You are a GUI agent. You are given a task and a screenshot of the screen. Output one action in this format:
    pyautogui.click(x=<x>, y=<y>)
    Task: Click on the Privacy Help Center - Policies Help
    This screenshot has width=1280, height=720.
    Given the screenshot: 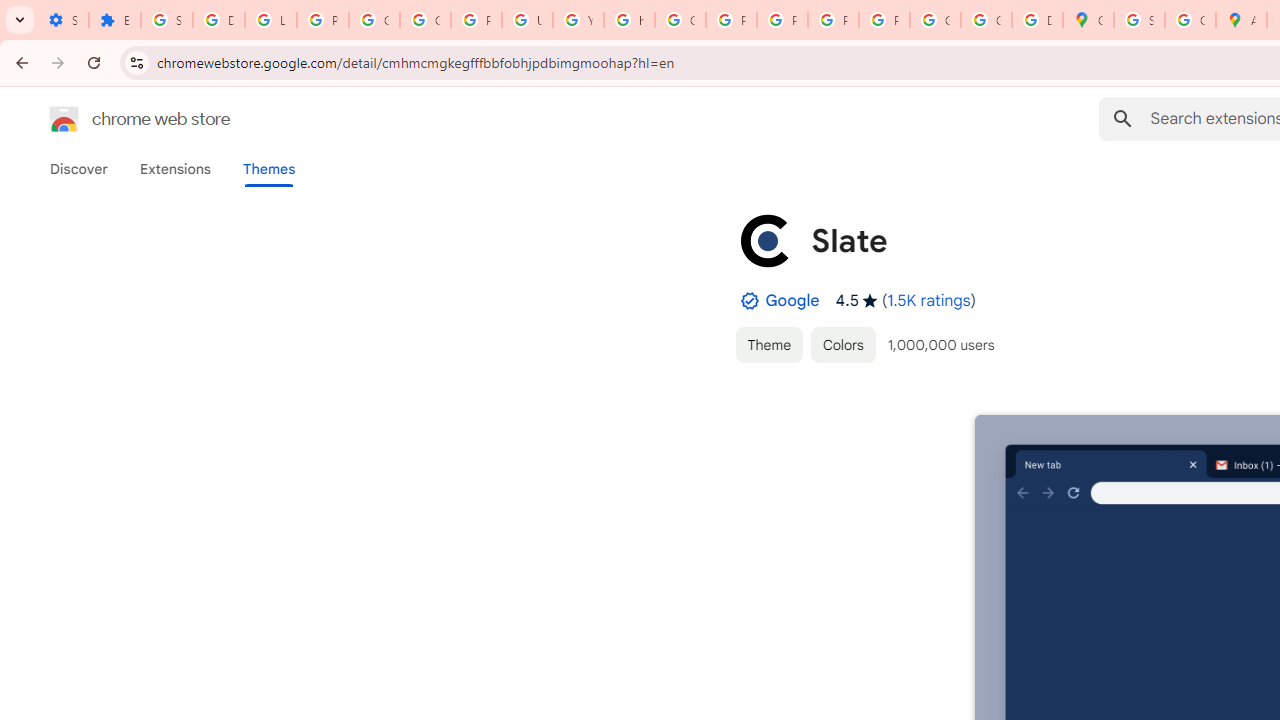 What is the action you would take?
    pyautogui.click(x=731, y=20)
    